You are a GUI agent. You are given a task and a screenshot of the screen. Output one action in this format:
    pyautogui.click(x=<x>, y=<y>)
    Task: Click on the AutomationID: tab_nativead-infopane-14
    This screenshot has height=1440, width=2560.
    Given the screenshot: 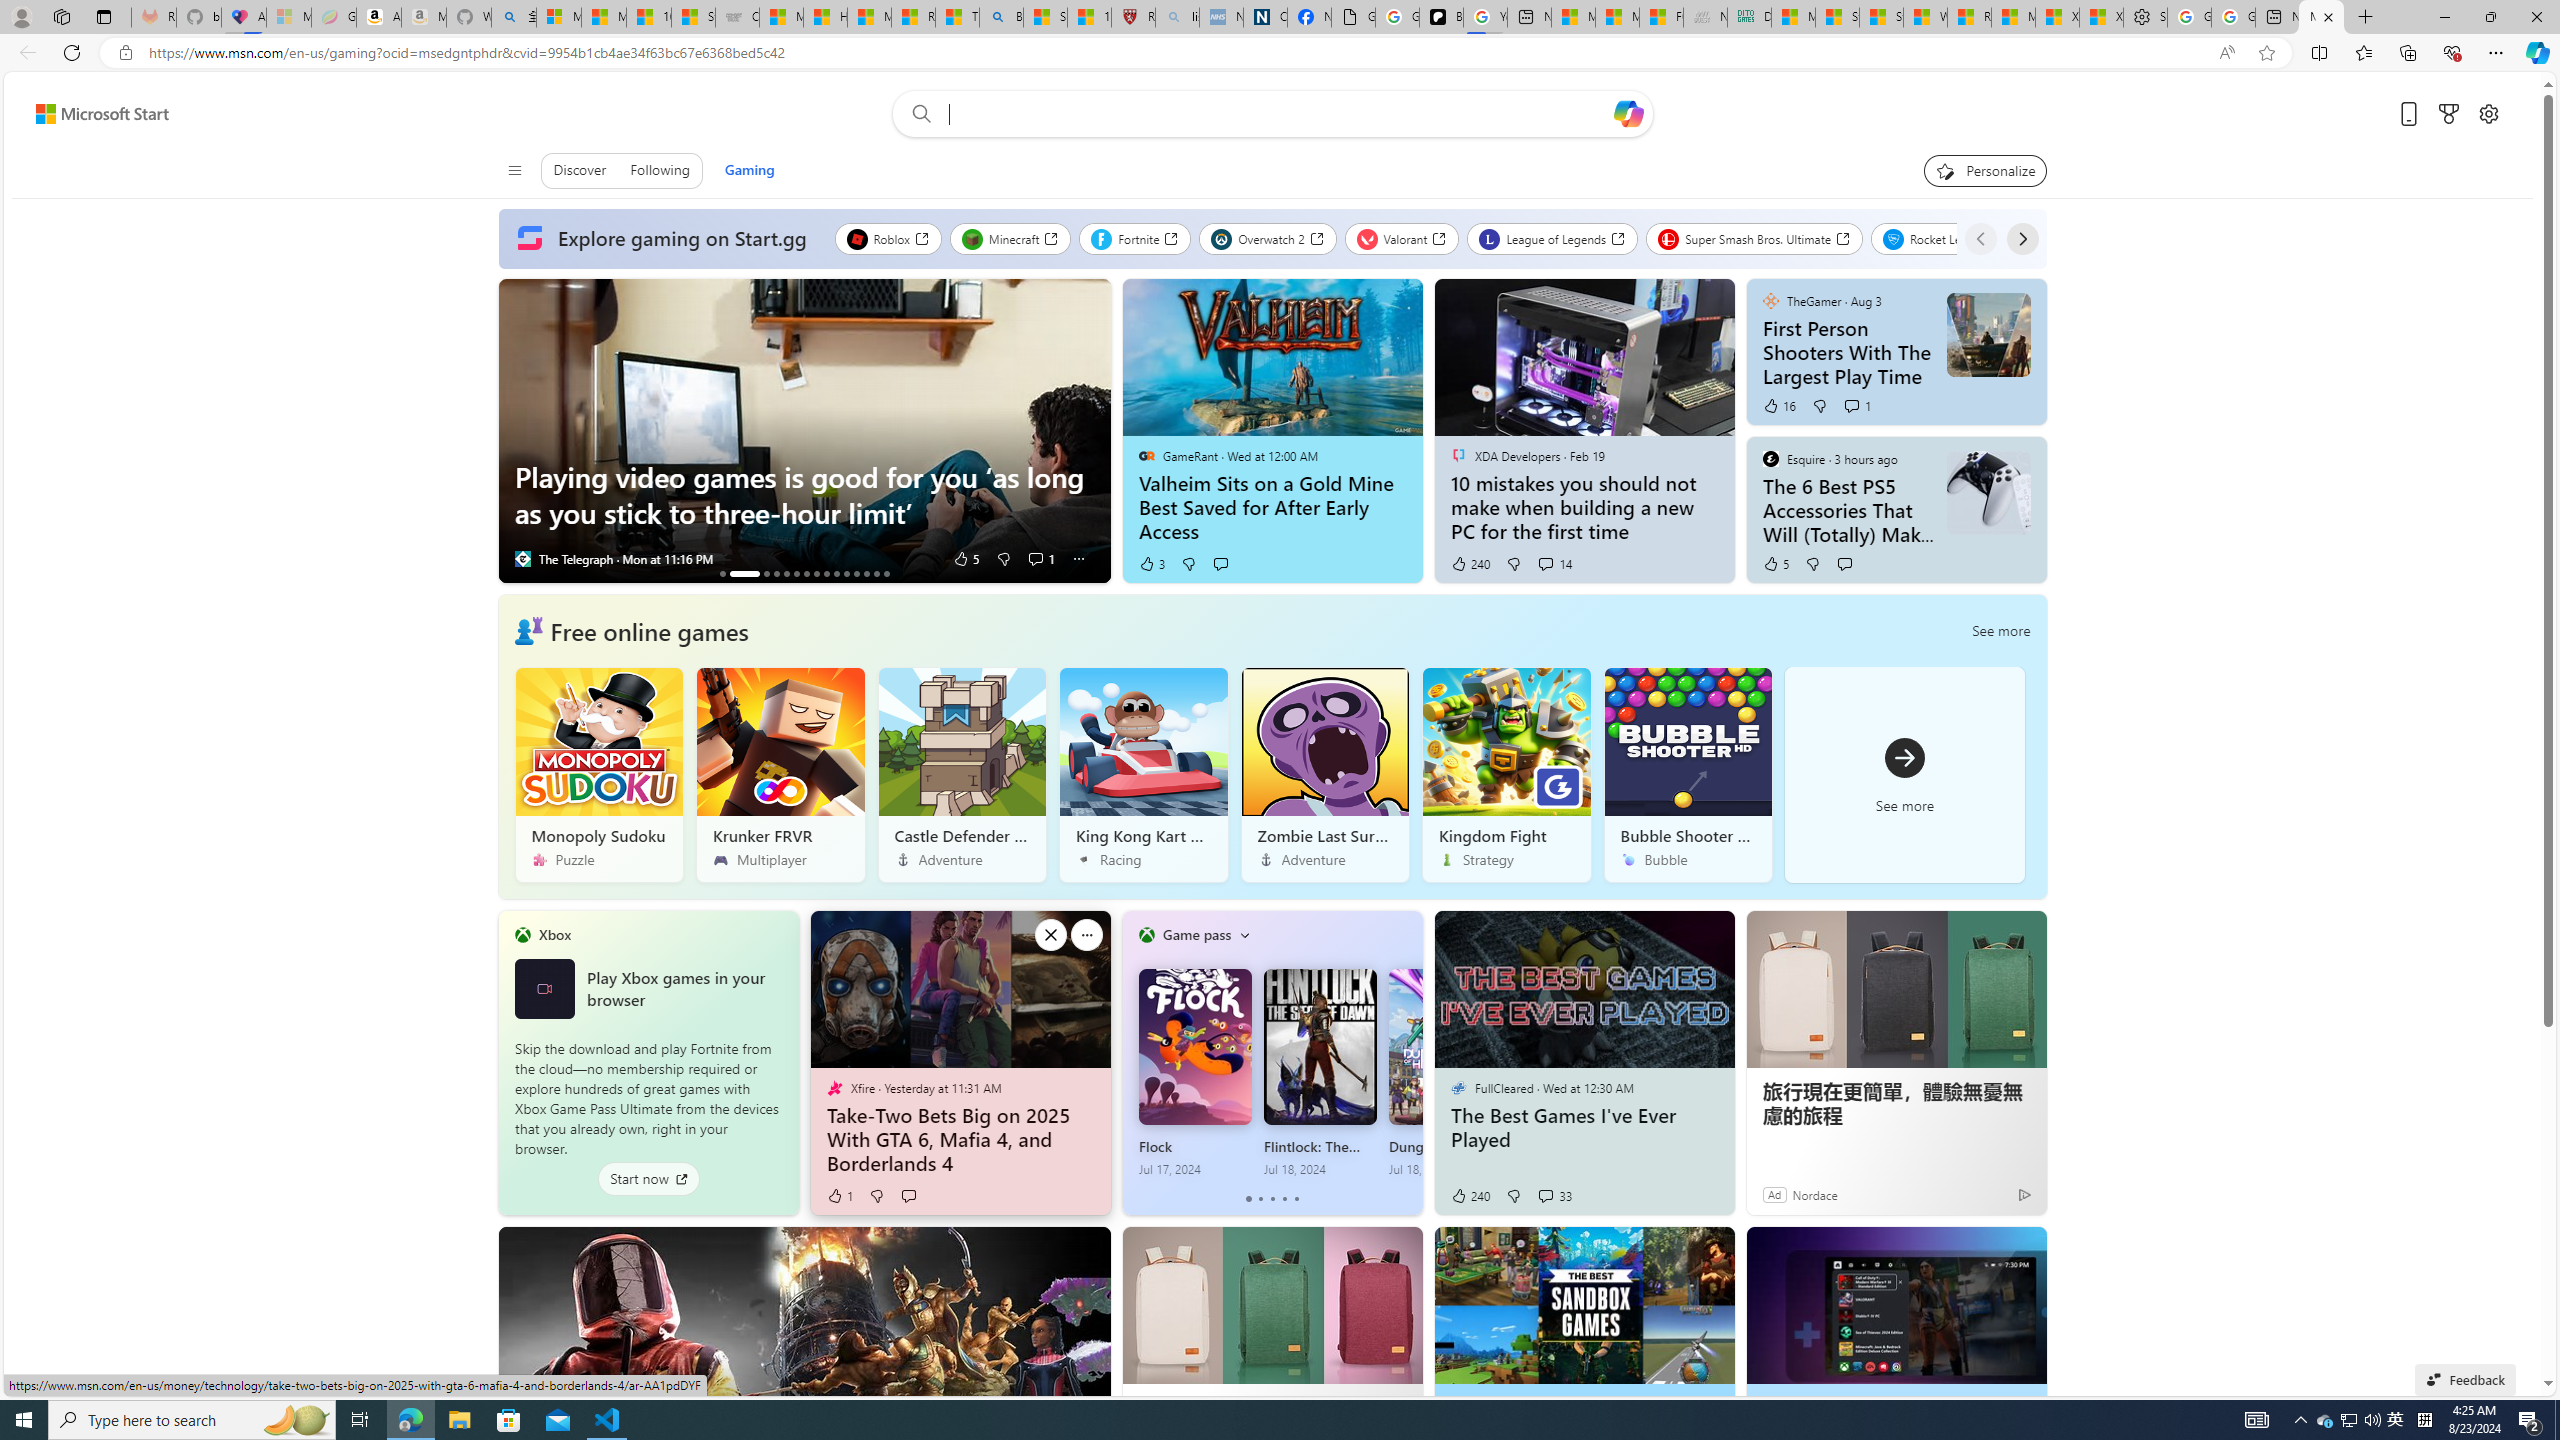 What is the action you would take?
    pyautogui.click(x=876, y=574)
    